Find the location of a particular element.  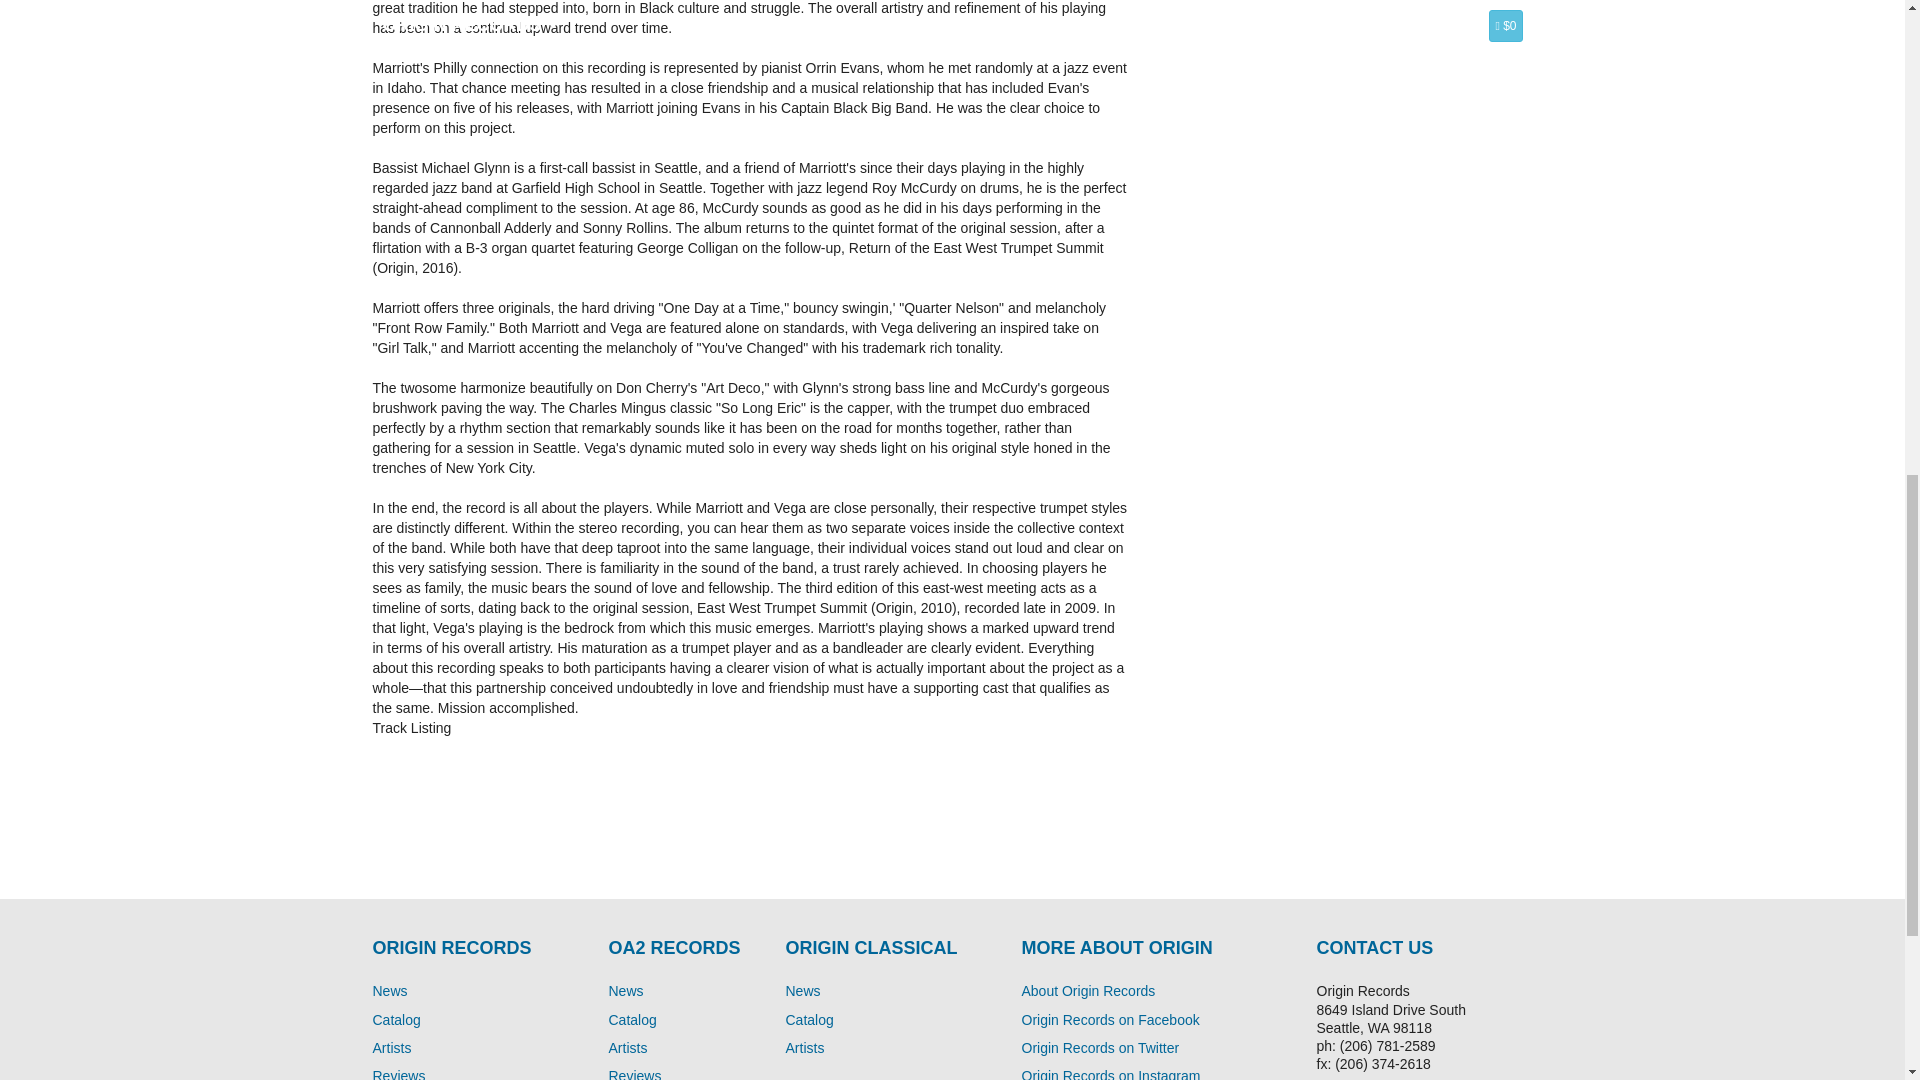

Origin Records on Instagram is located at coordinates (1111, 1074).